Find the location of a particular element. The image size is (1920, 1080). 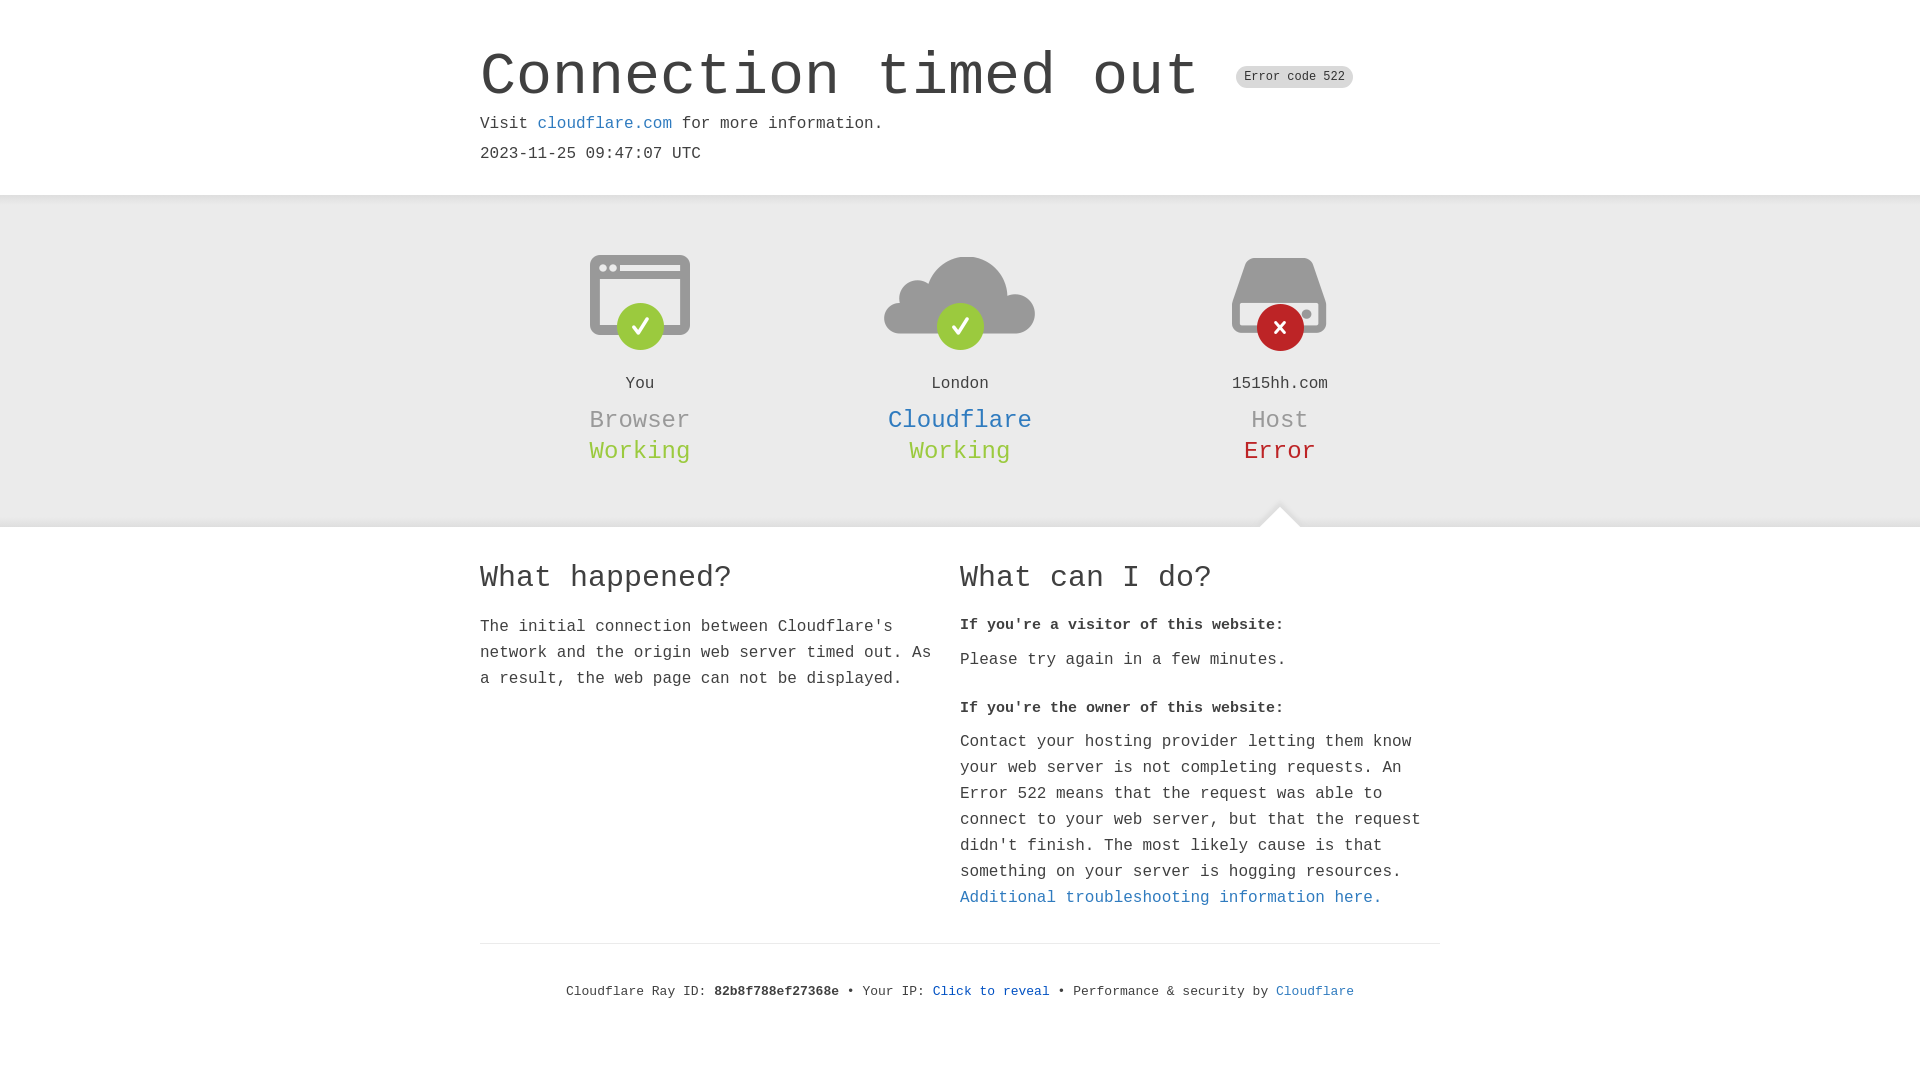

Cloudflare is located at coordinates (1315, 992).